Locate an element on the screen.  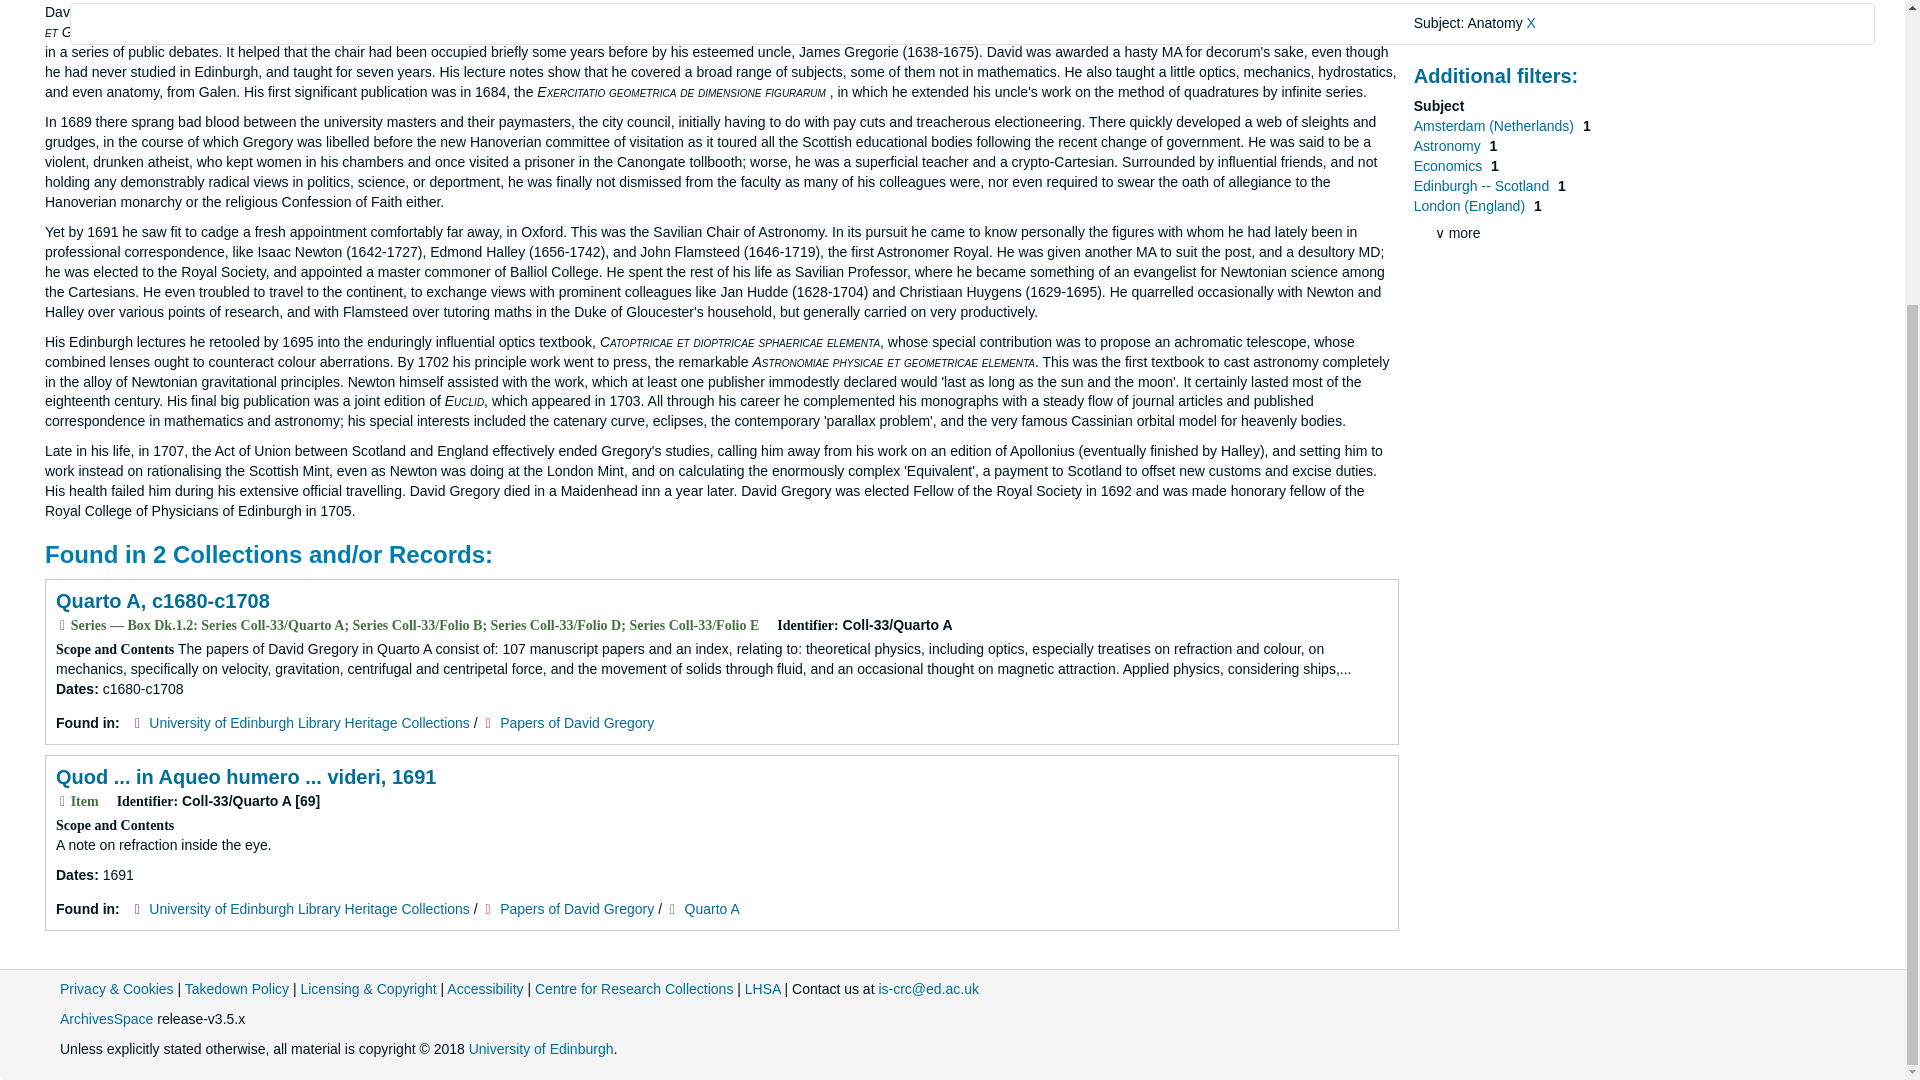
Takedown Policy Link is located at coordinates (236, 988).